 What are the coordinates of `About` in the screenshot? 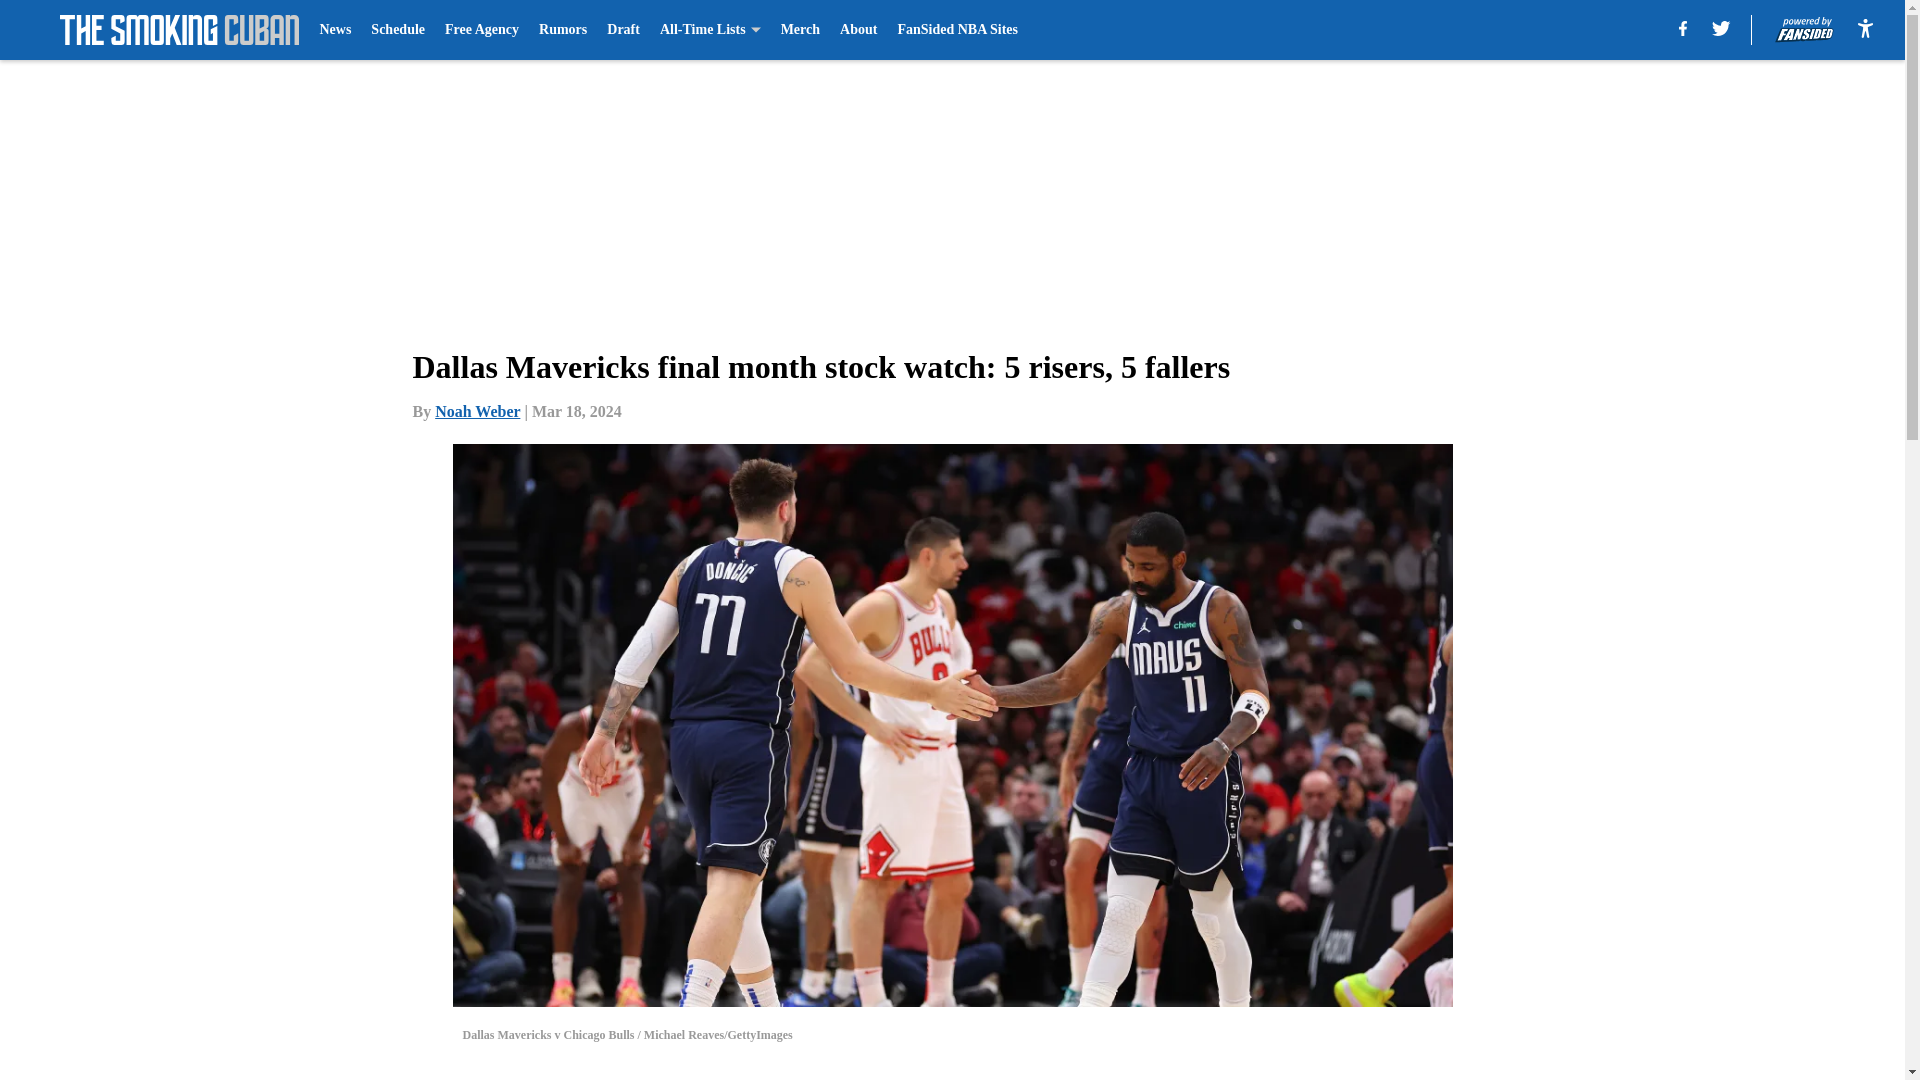 It's located at (858, 30).